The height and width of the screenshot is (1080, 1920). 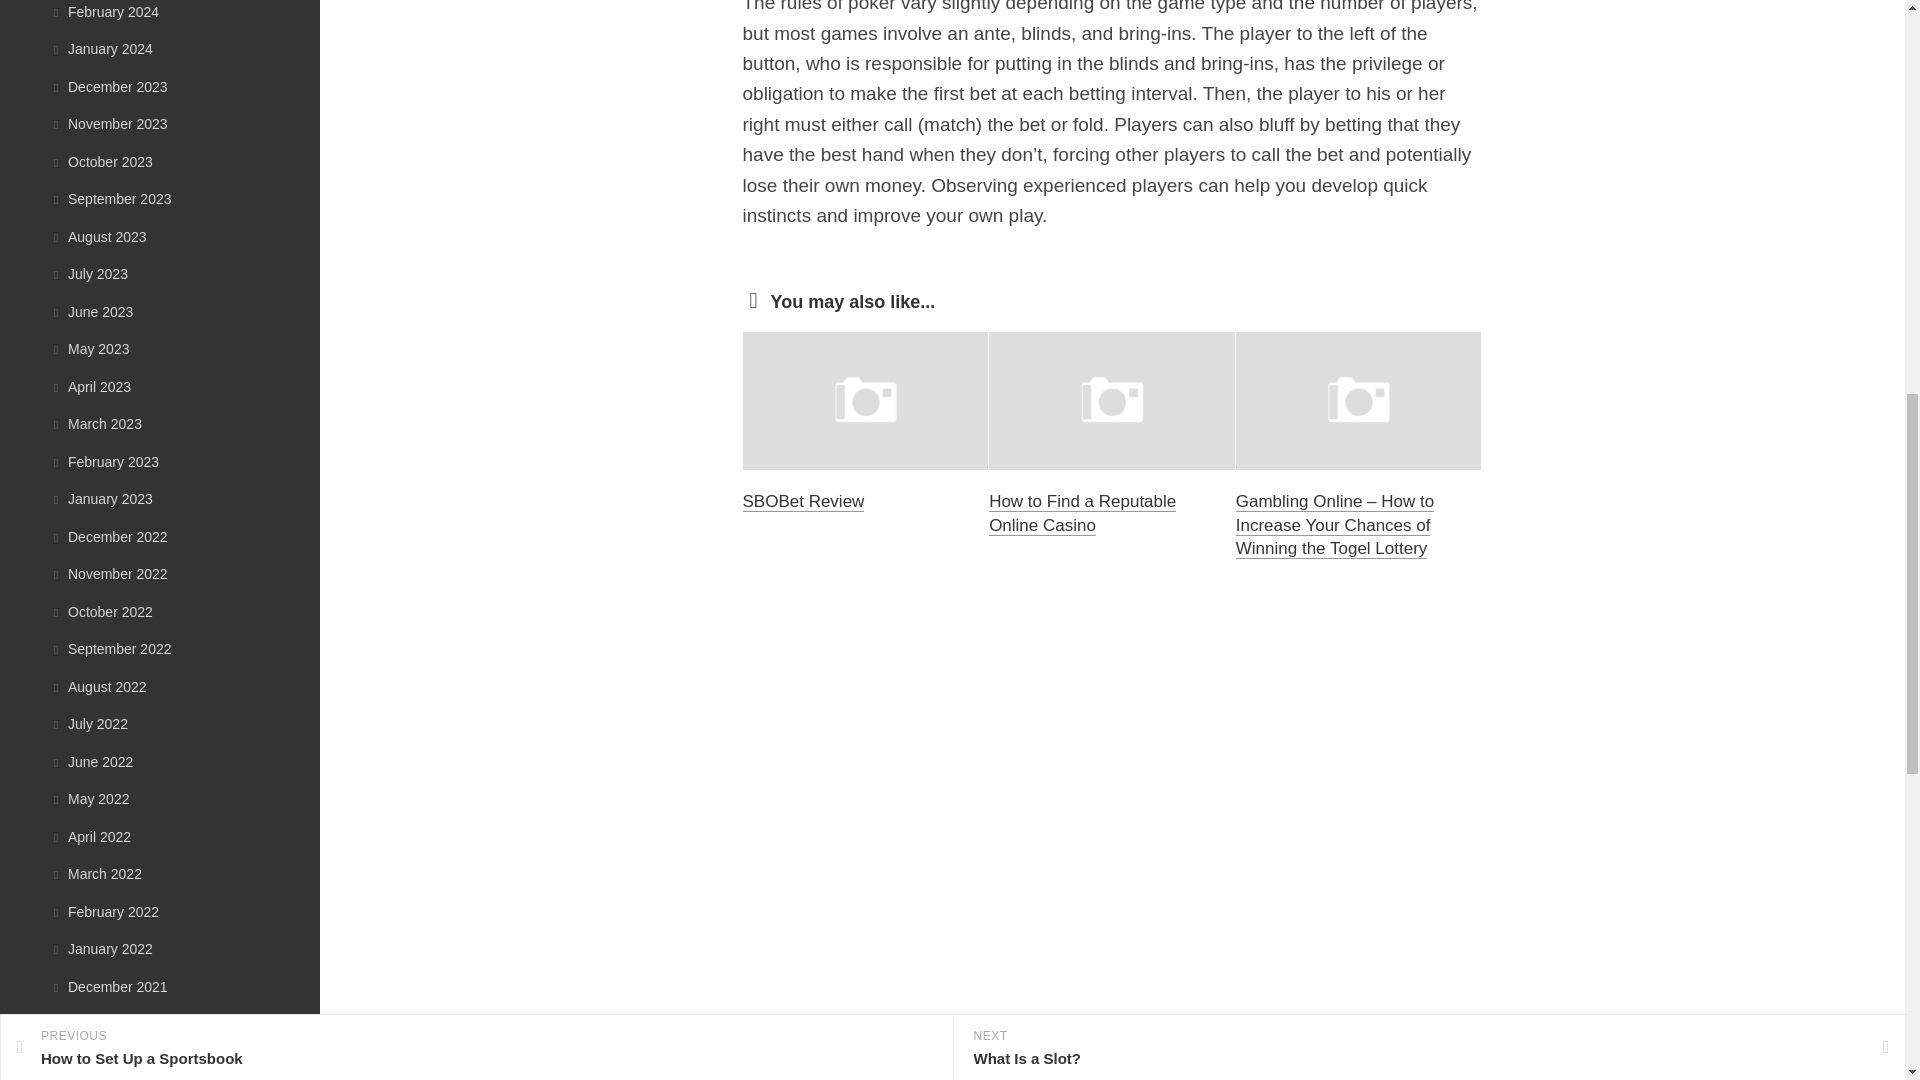 What do you see at coordinates (98, 236) in the screenshot?
I see `August 2023` at bounding box center [98, 236].